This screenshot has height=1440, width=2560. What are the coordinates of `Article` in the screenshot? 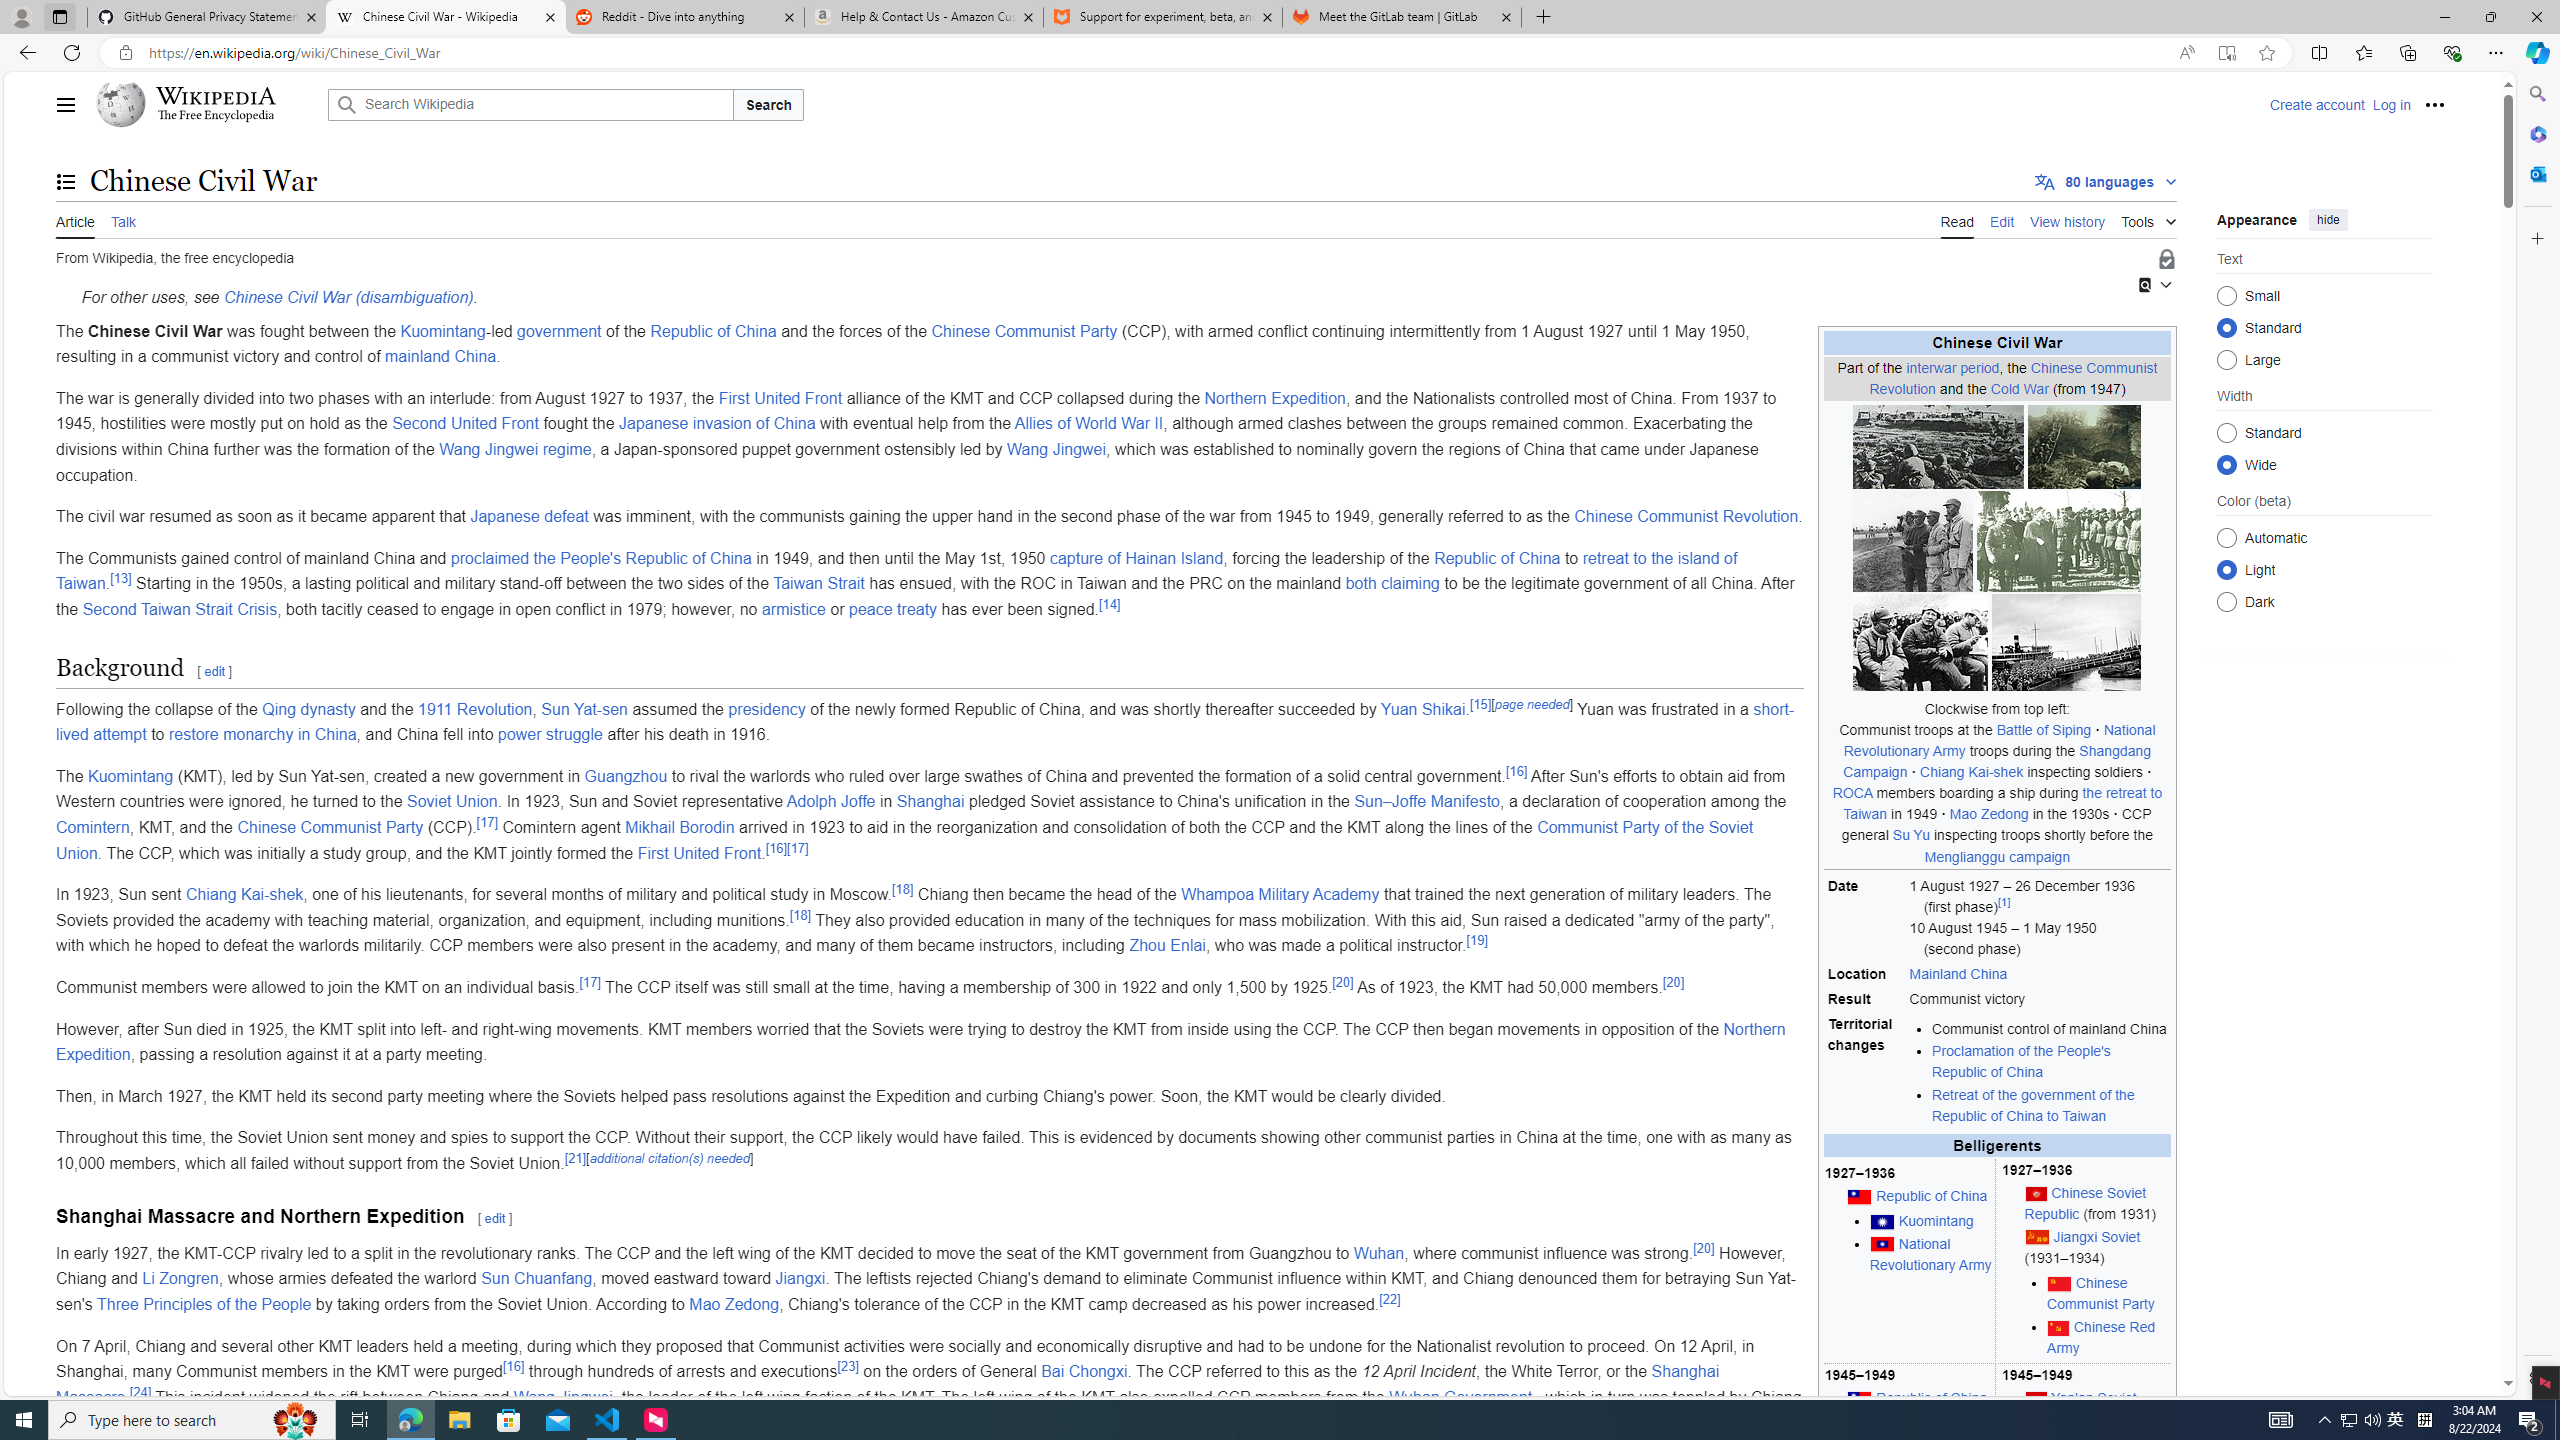 It's located at (75, 220).